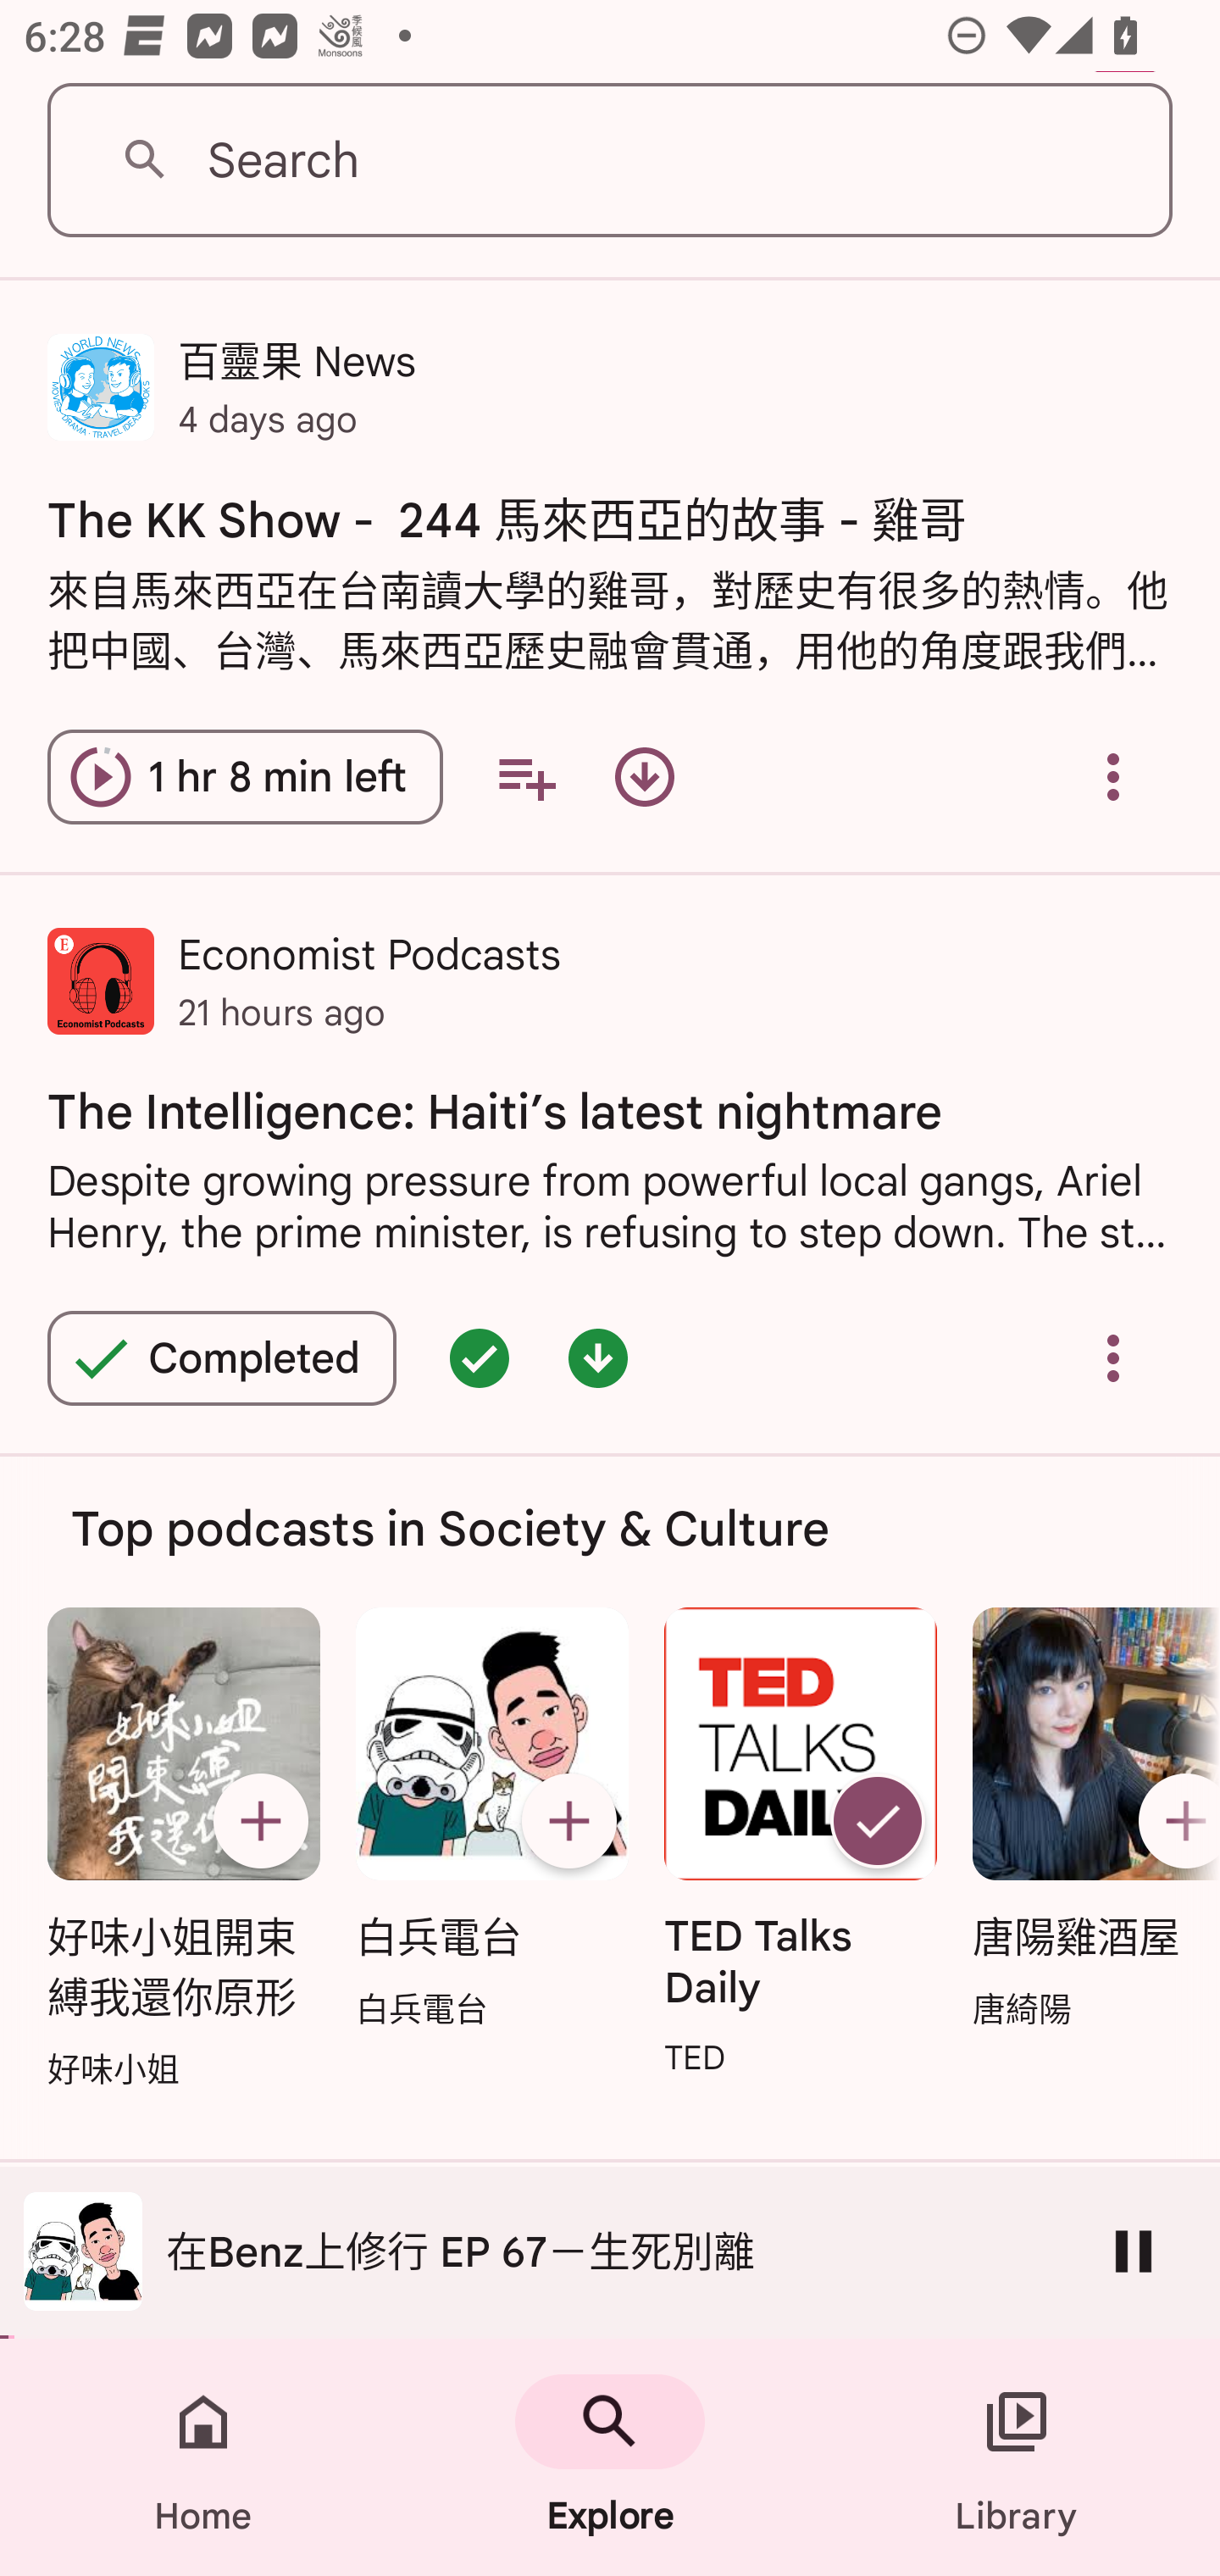 The width and height of the screenshot is (1220, 2576). What do you see at coordinates (1113, 1359) in the screenshot?
I see `Overflow menu` at bounding box center [1113, 1359].